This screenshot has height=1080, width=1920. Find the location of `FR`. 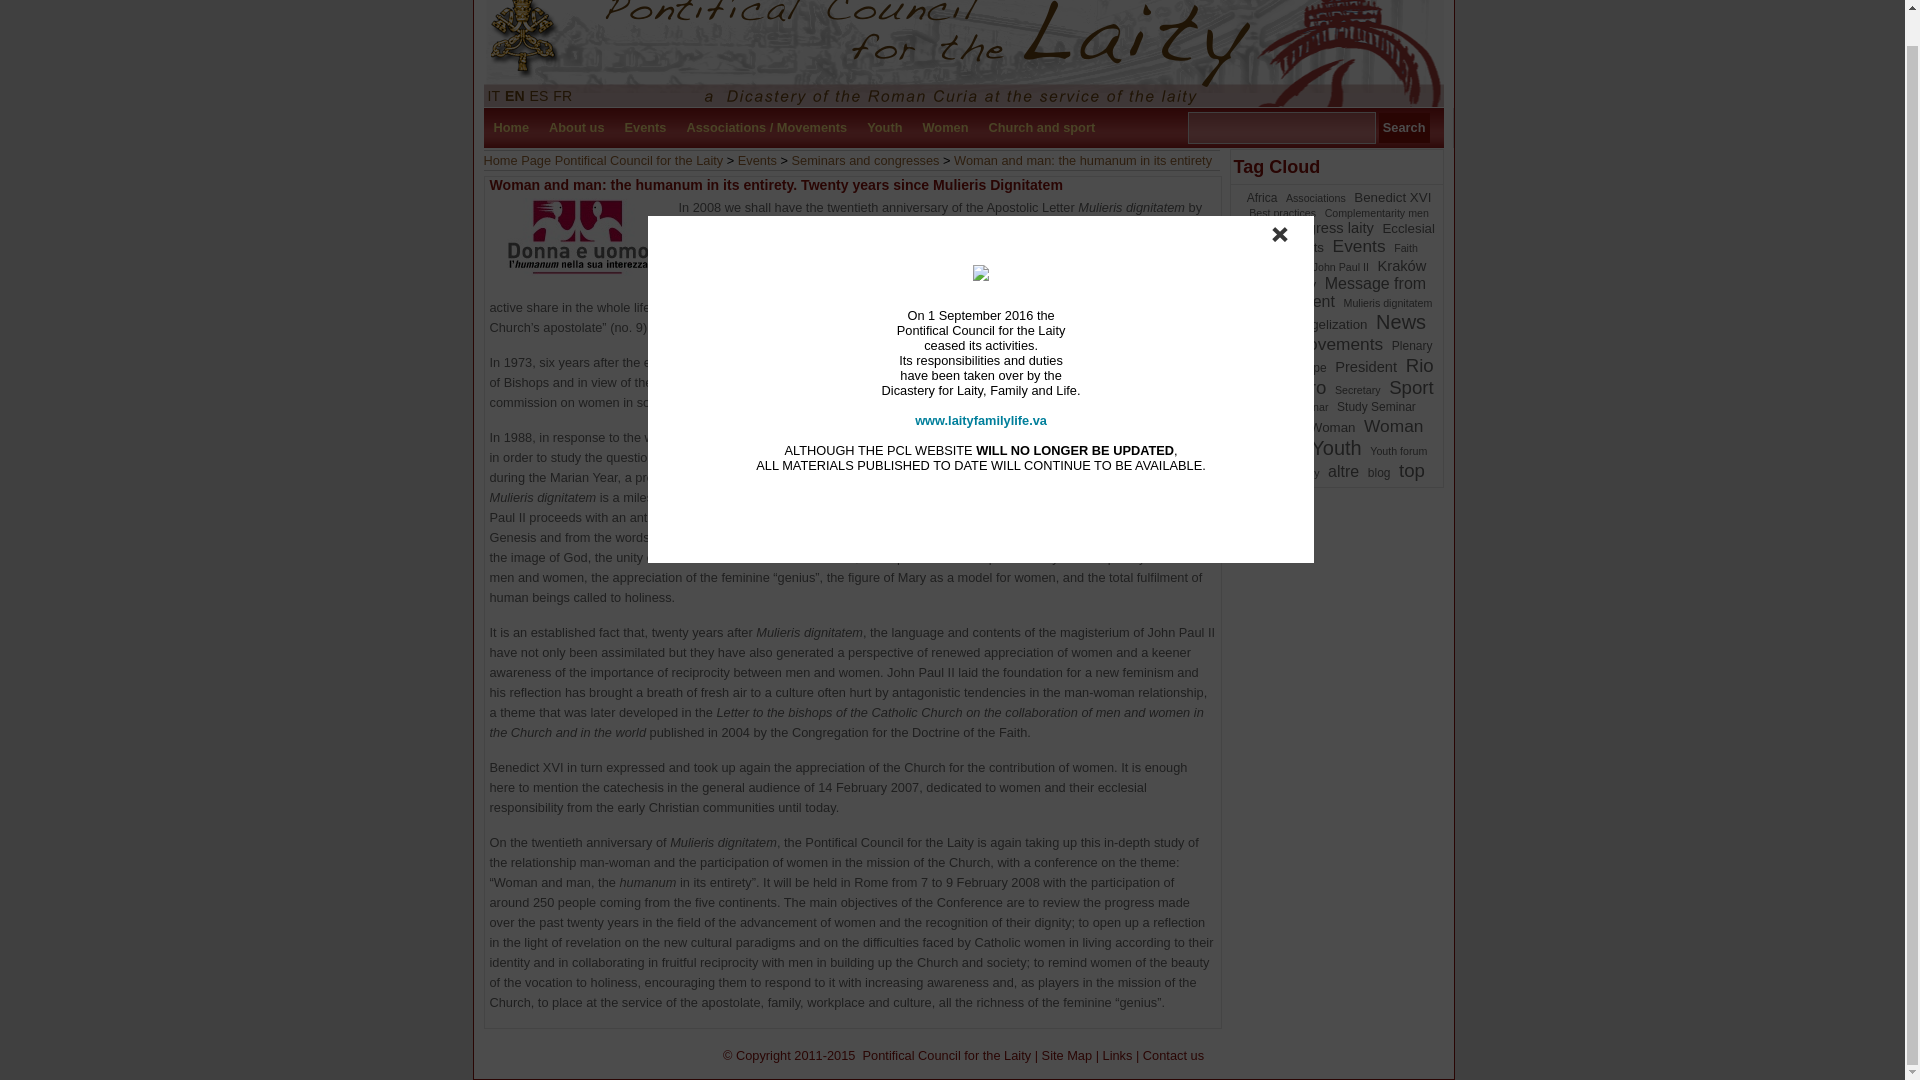

FR is located at coordinates (562, 95).